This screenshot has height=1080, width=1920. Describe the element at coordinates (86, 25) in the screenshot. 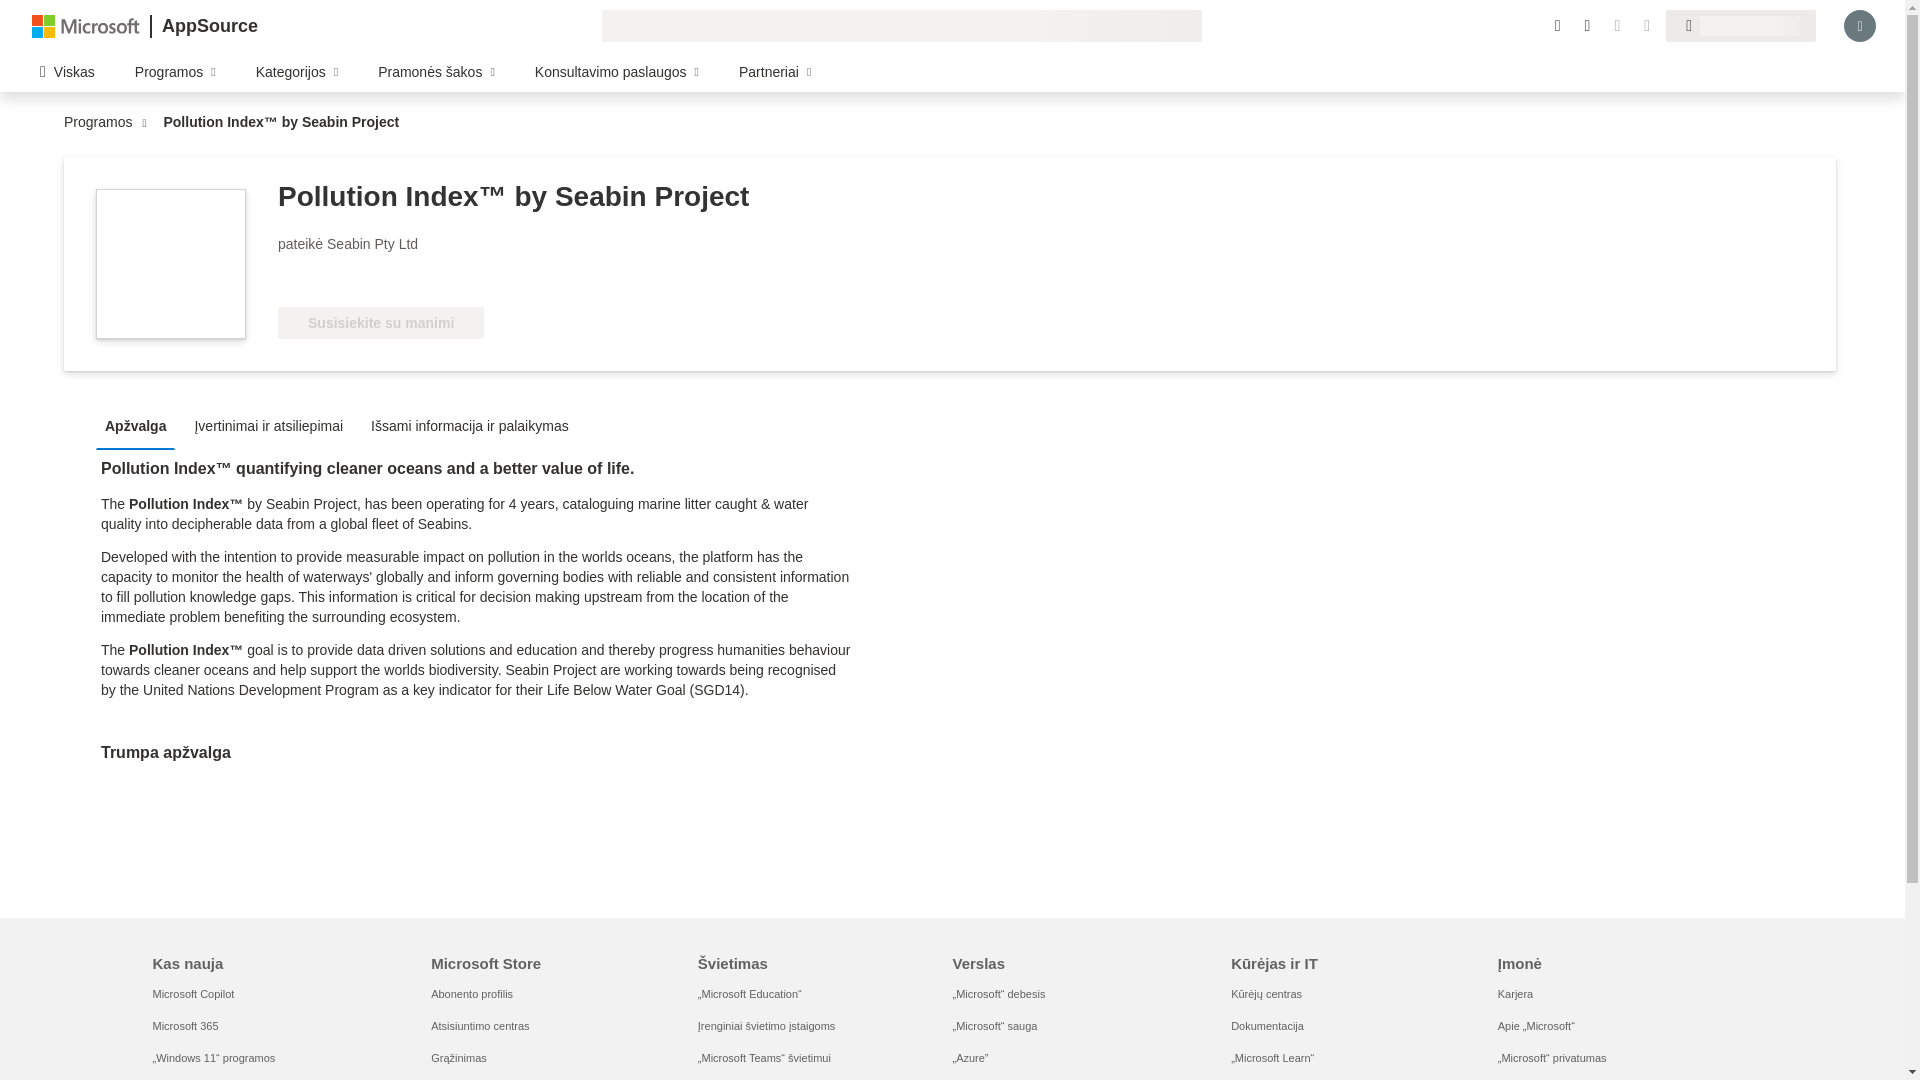

I see `Microsoft` at that location.